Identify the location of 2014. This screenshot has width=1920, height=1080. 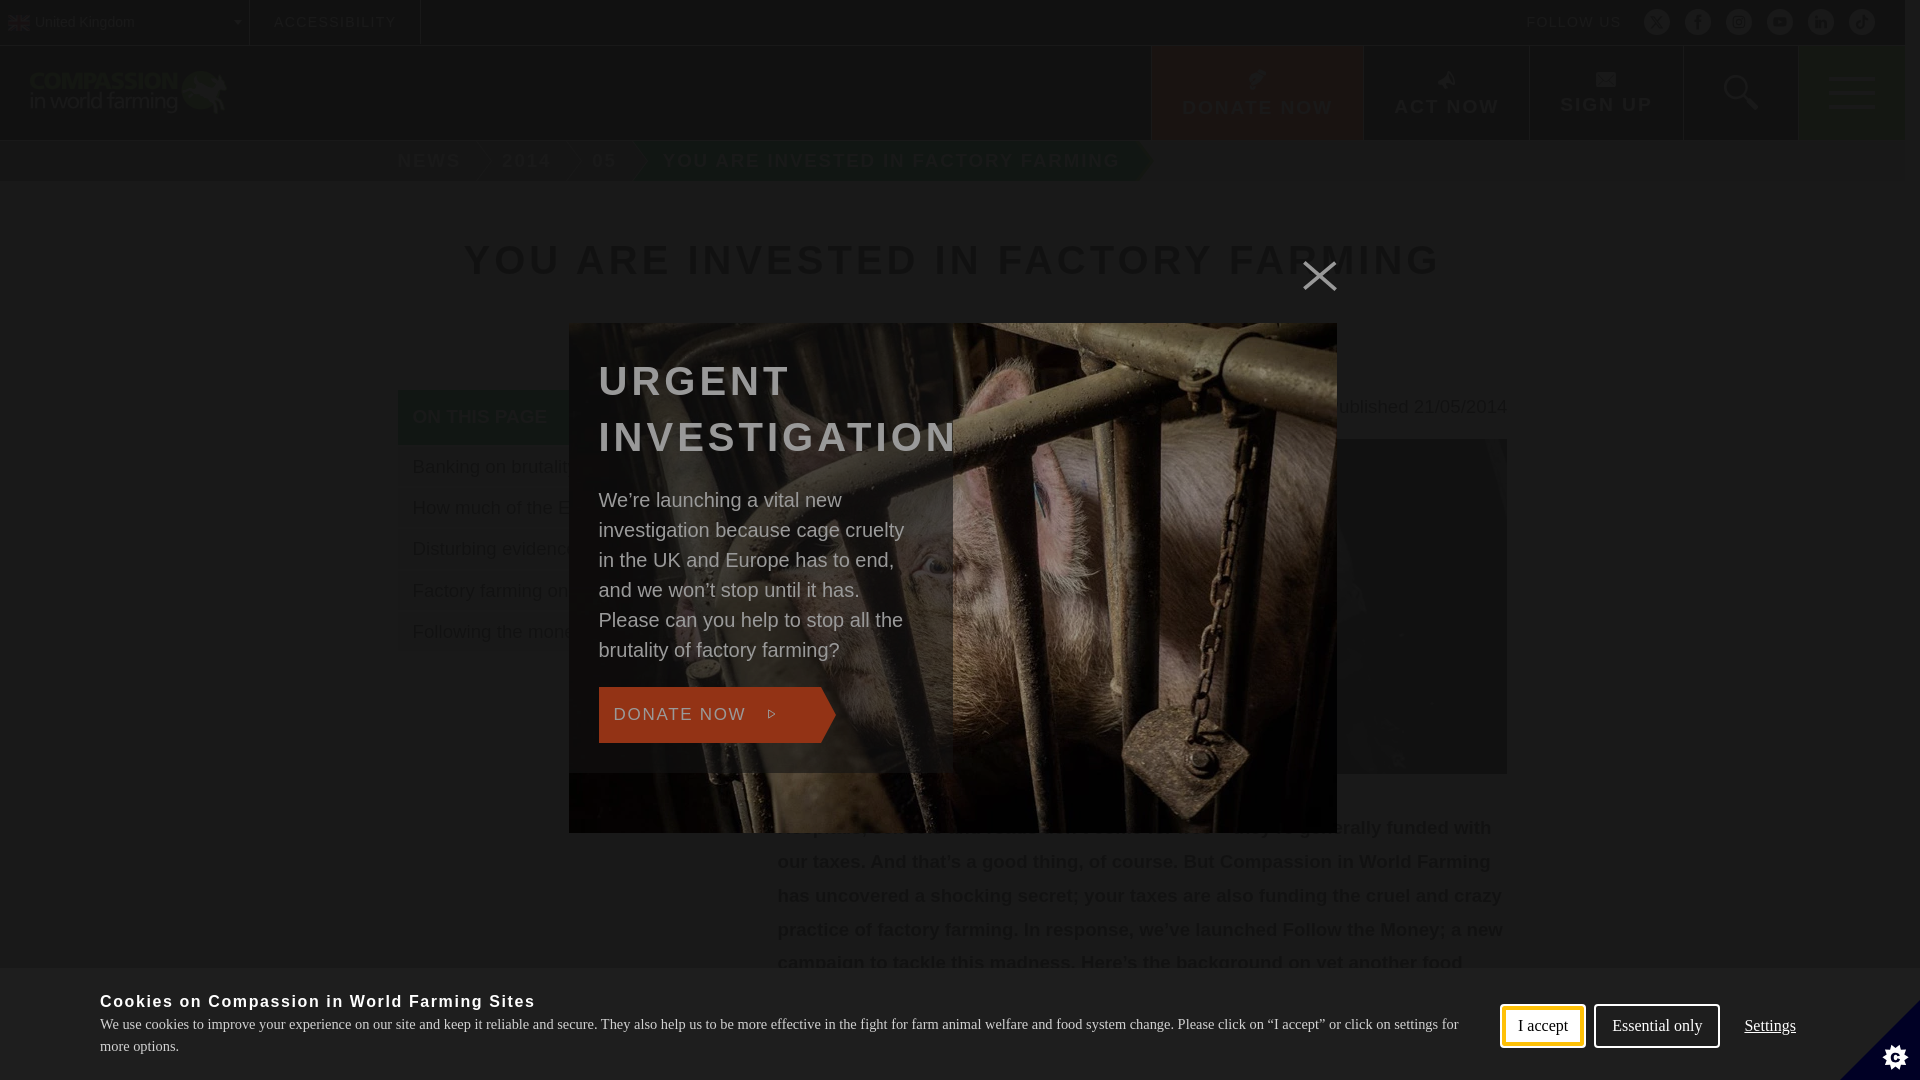
(530, 161).